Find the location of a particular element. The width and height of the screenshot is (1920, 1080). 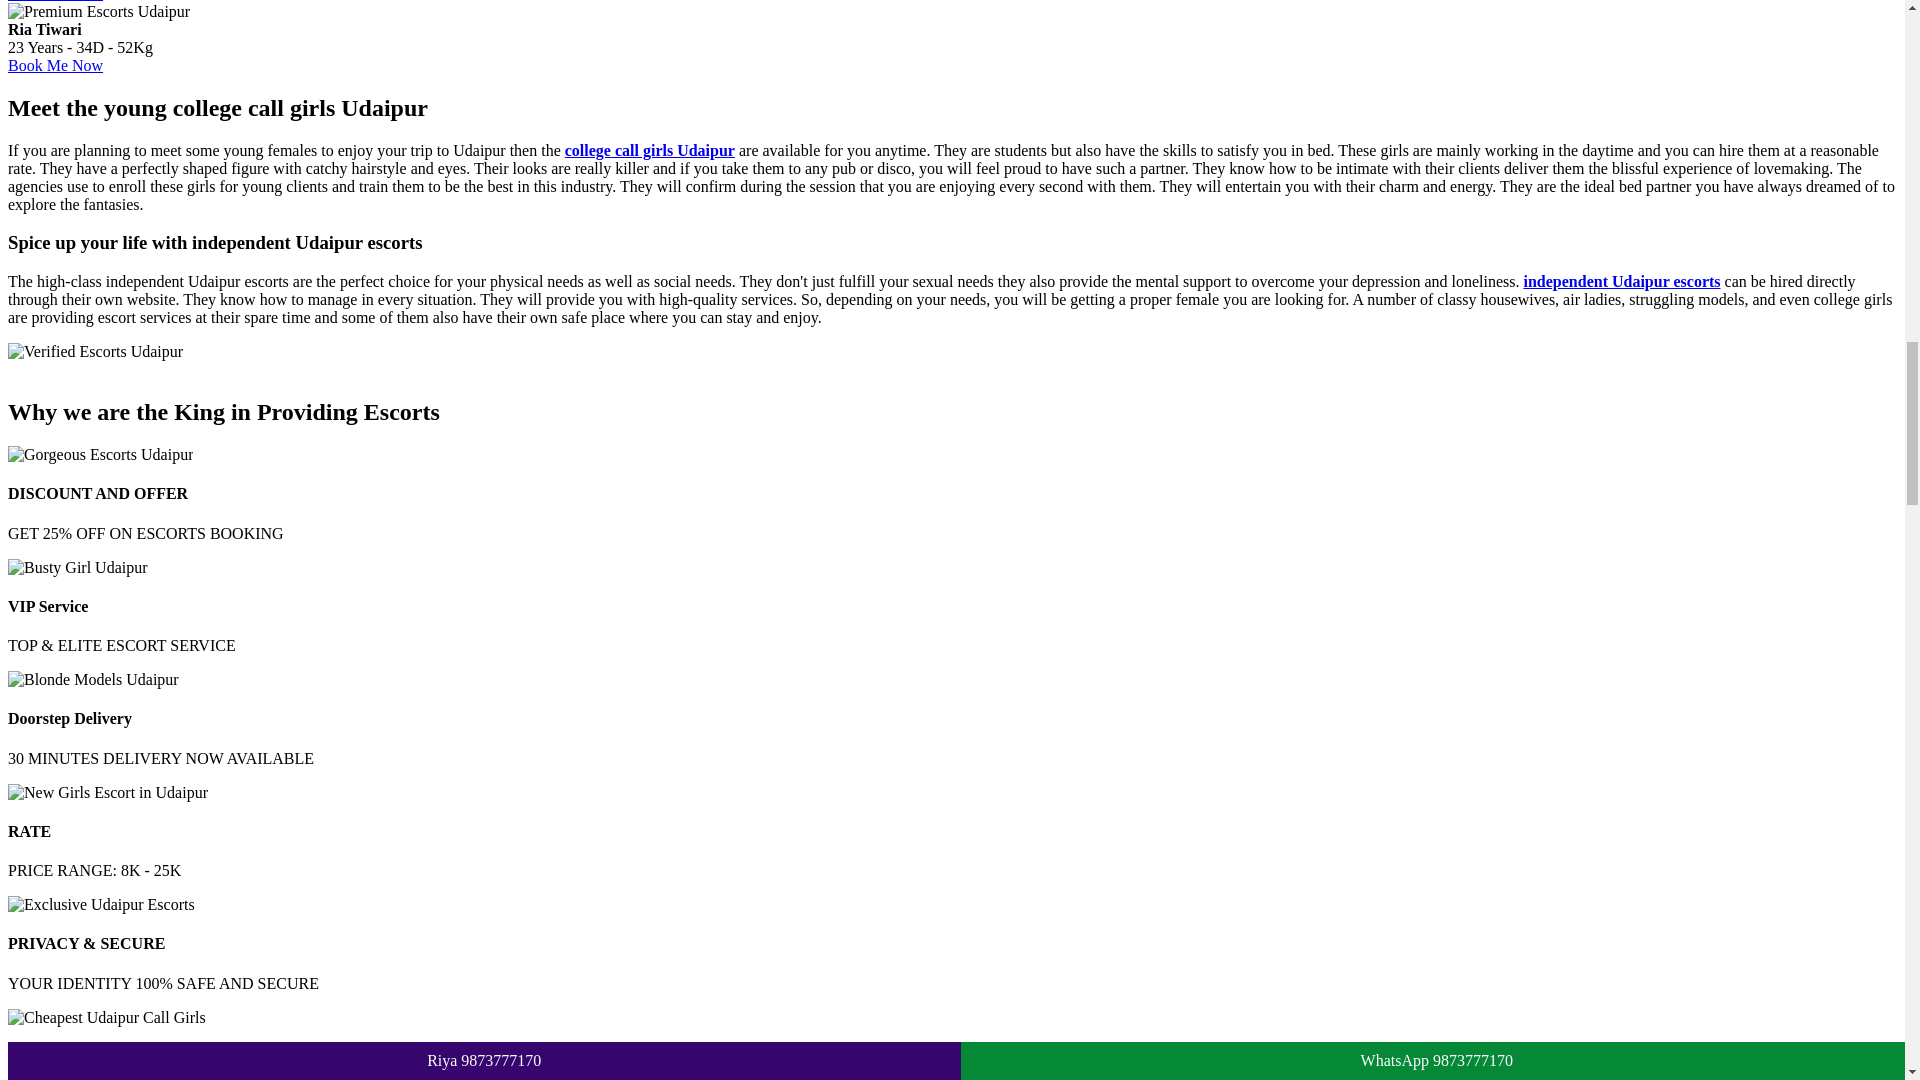

independent Udaipur escorts is located at coordinates (1621, 282).